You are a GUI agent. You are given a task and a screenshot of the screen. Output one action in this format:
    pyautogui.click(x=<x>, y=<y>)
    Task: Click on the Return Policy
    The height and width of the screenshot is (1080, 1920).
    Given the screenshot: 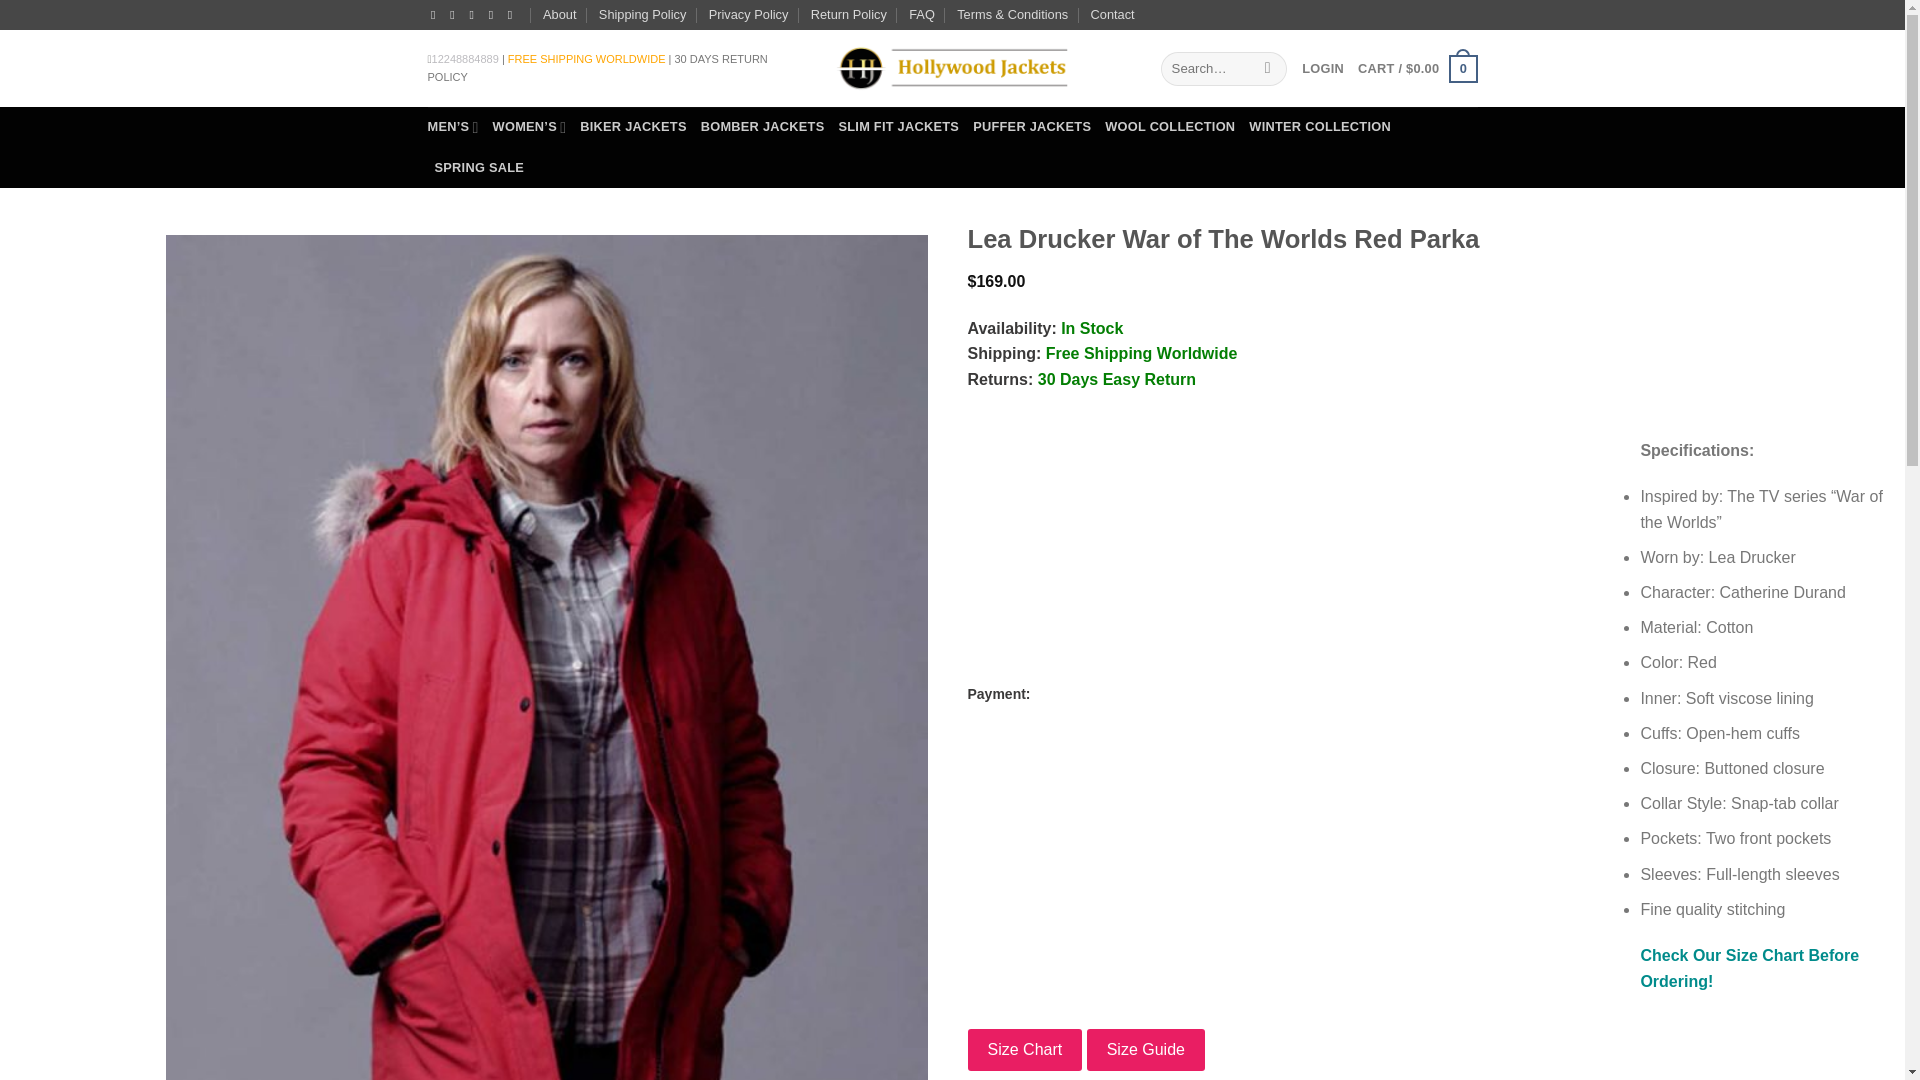 What is the action you would take?
    pyautogui.click(x=848, y=15)
    